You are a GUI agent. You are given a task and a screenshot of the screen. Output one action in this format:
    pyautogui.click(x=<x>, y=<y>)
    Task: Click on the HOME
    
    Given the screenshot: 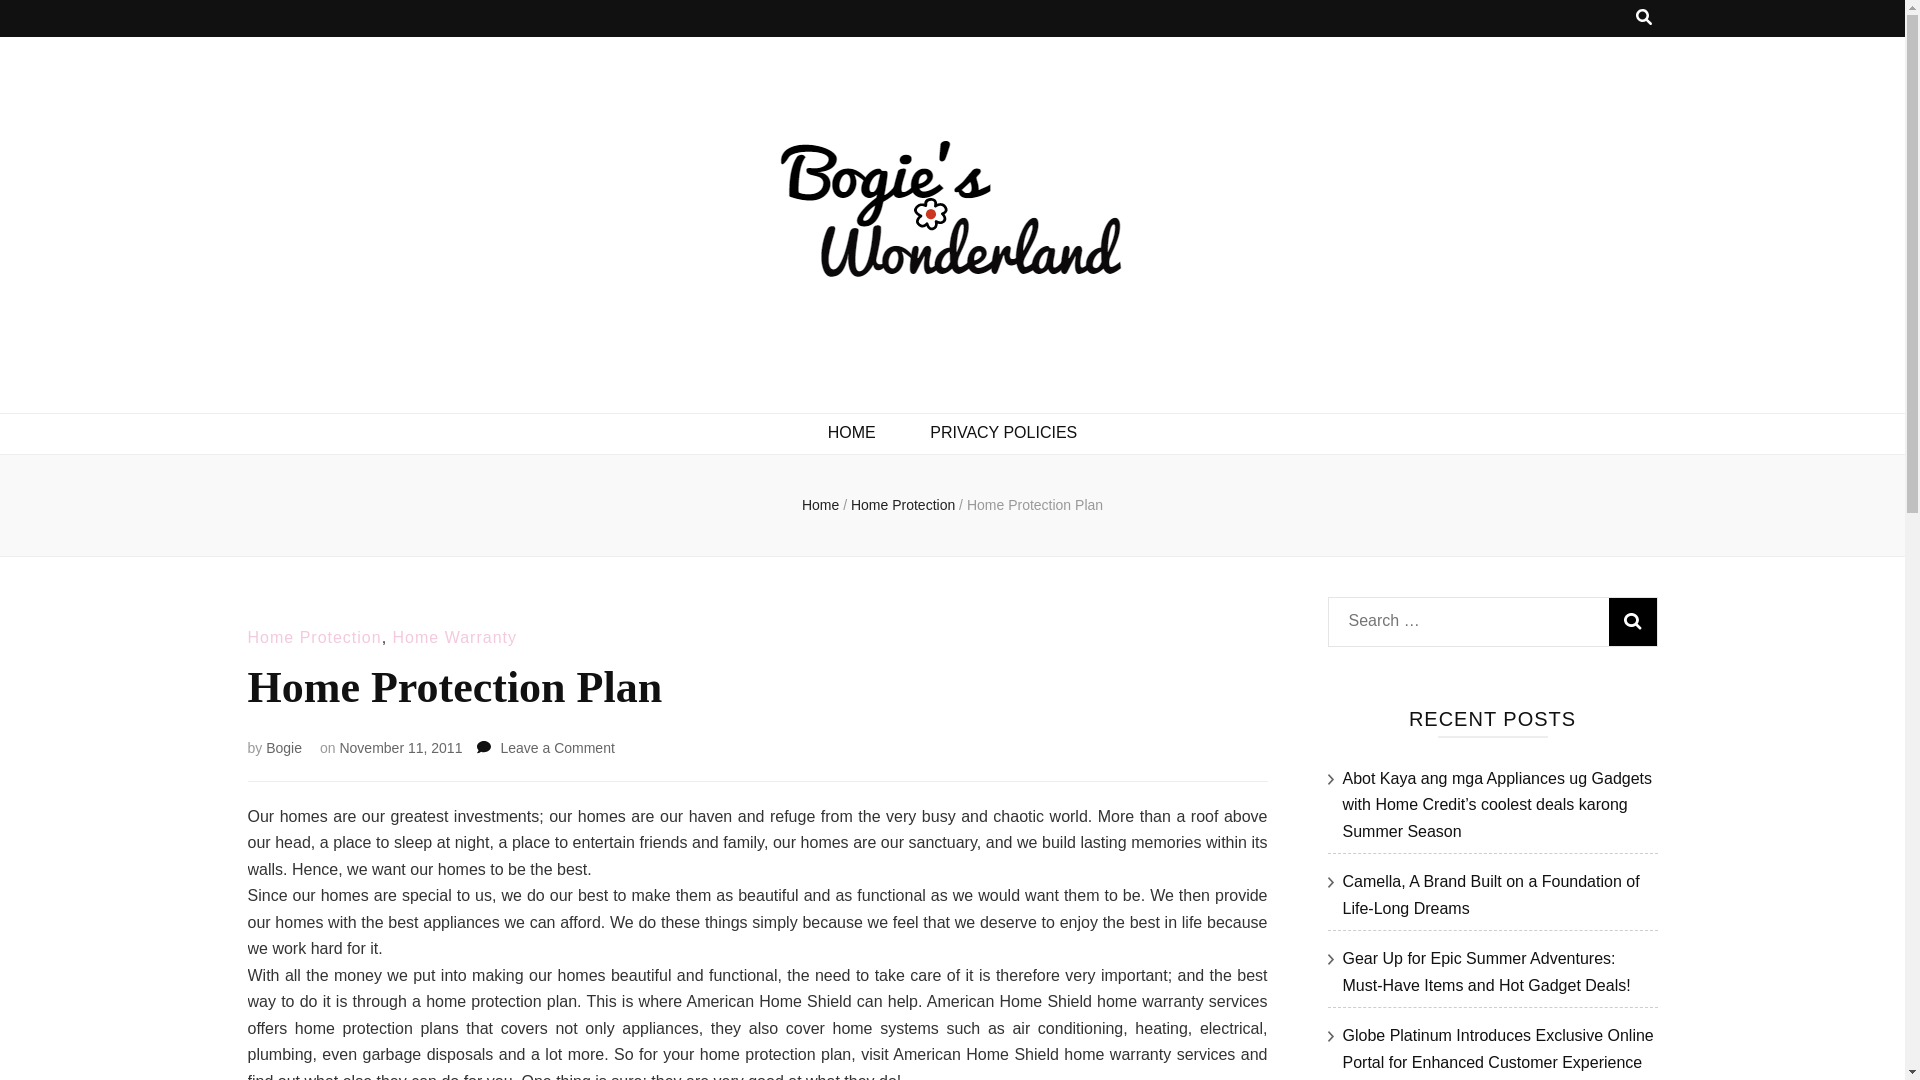 What is the action you would take?
    pyautogui.click(x=851, y=434)
    